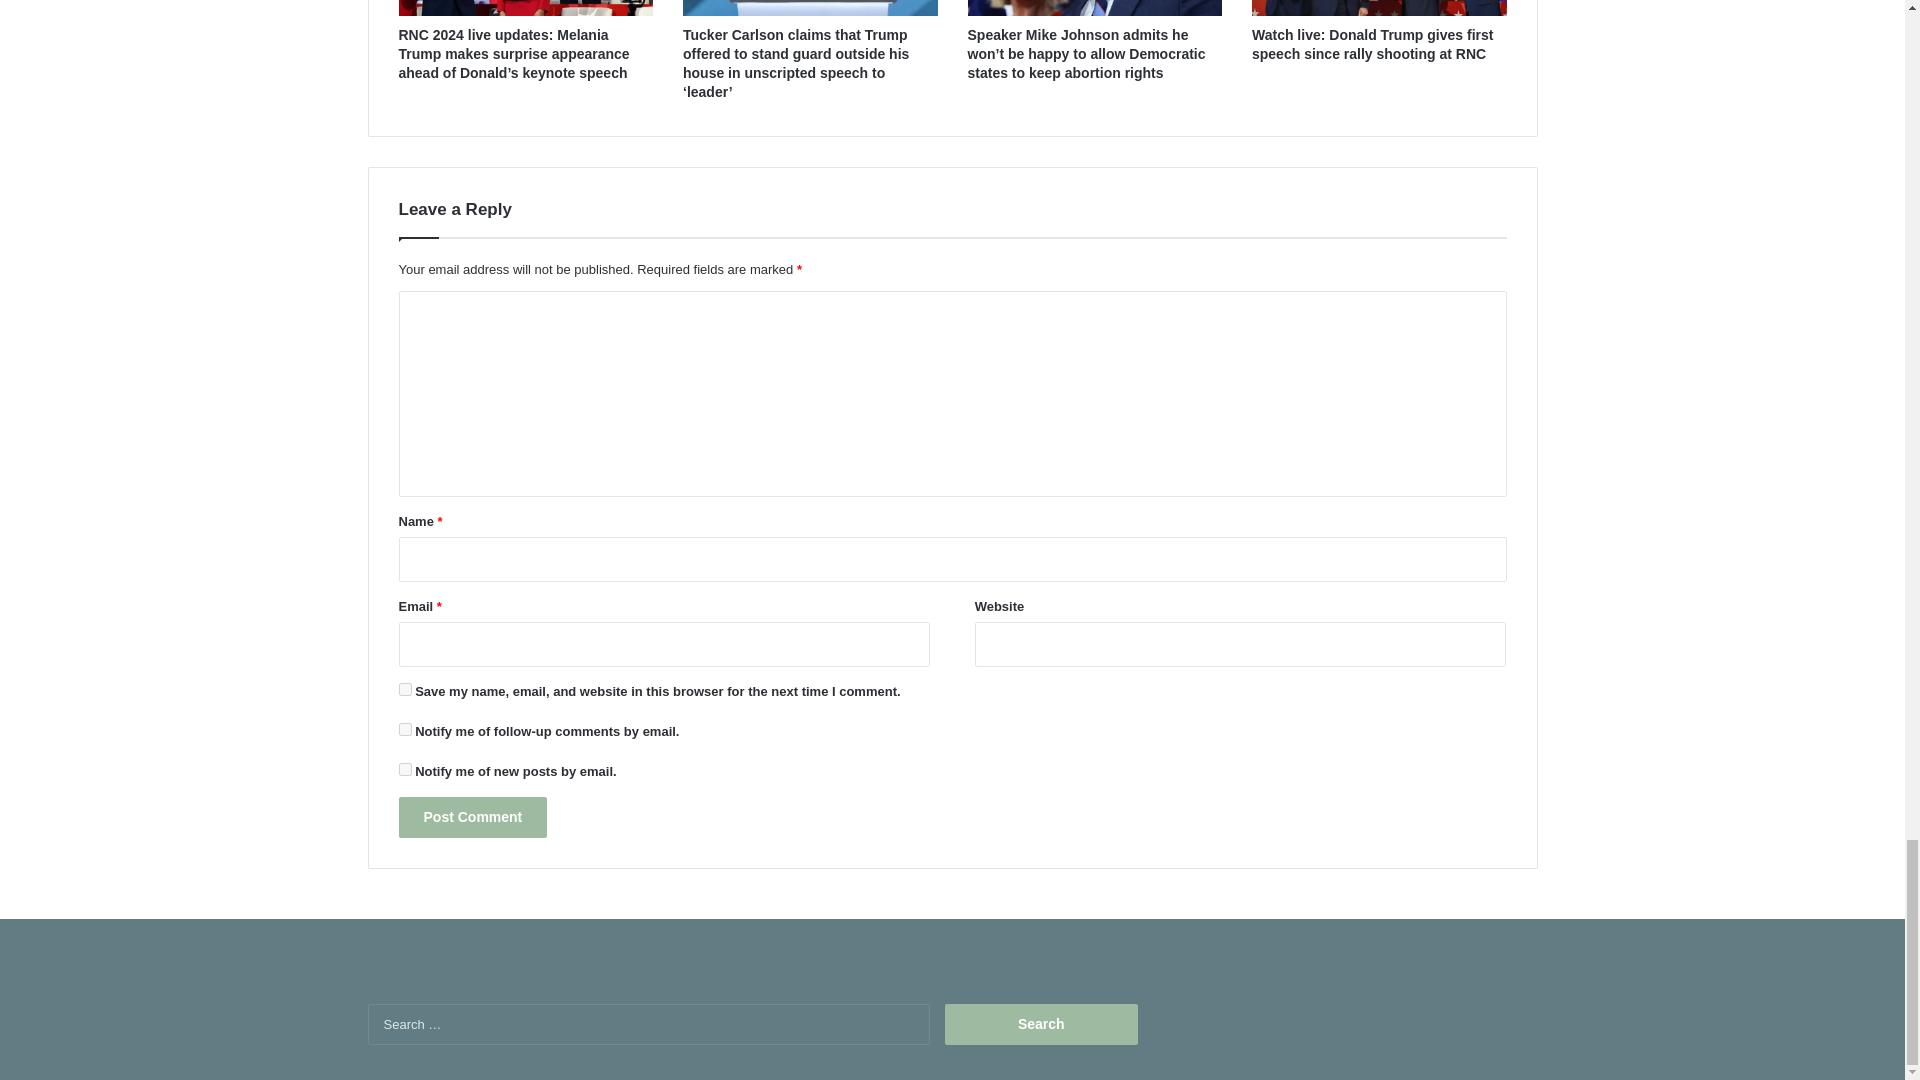 The width and height of the screenshot is (1920, 1080). Describe the element at coordinates (404, 769) in the screenshot. I see `subscribe` at that location.